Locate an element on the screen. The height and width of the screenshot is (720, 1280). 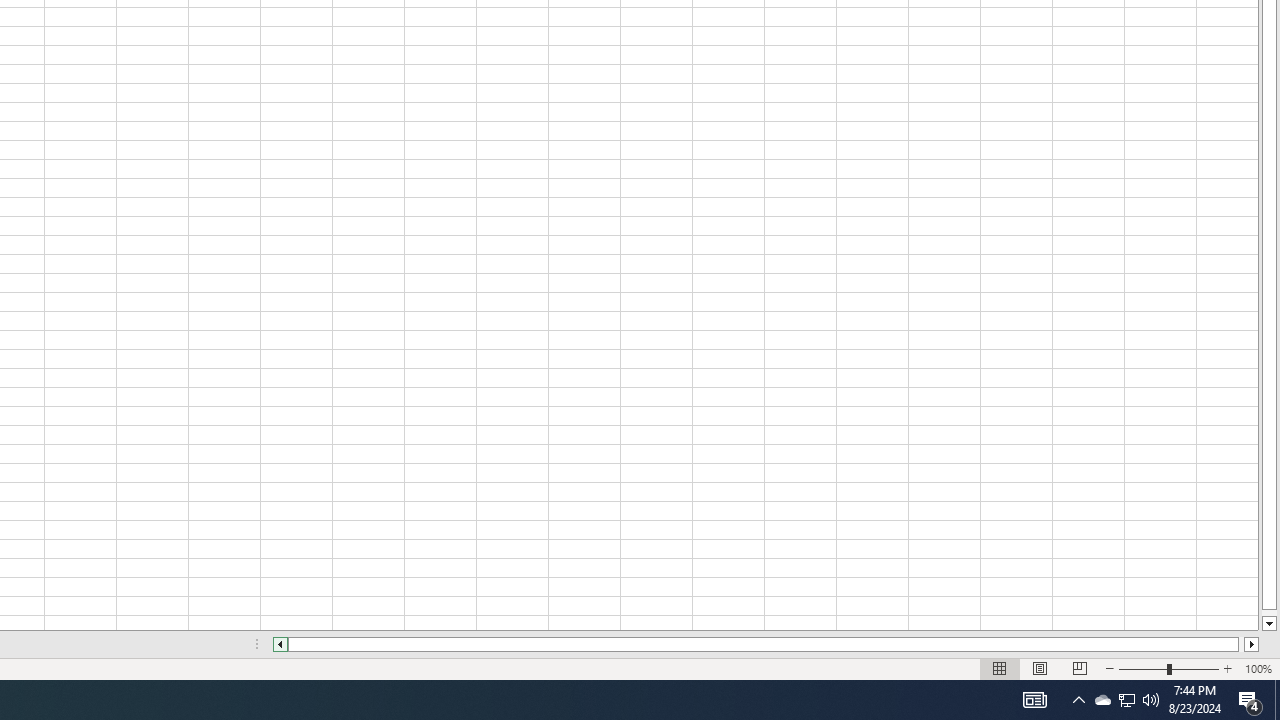
Page down is located at coordinates (1268, 612).